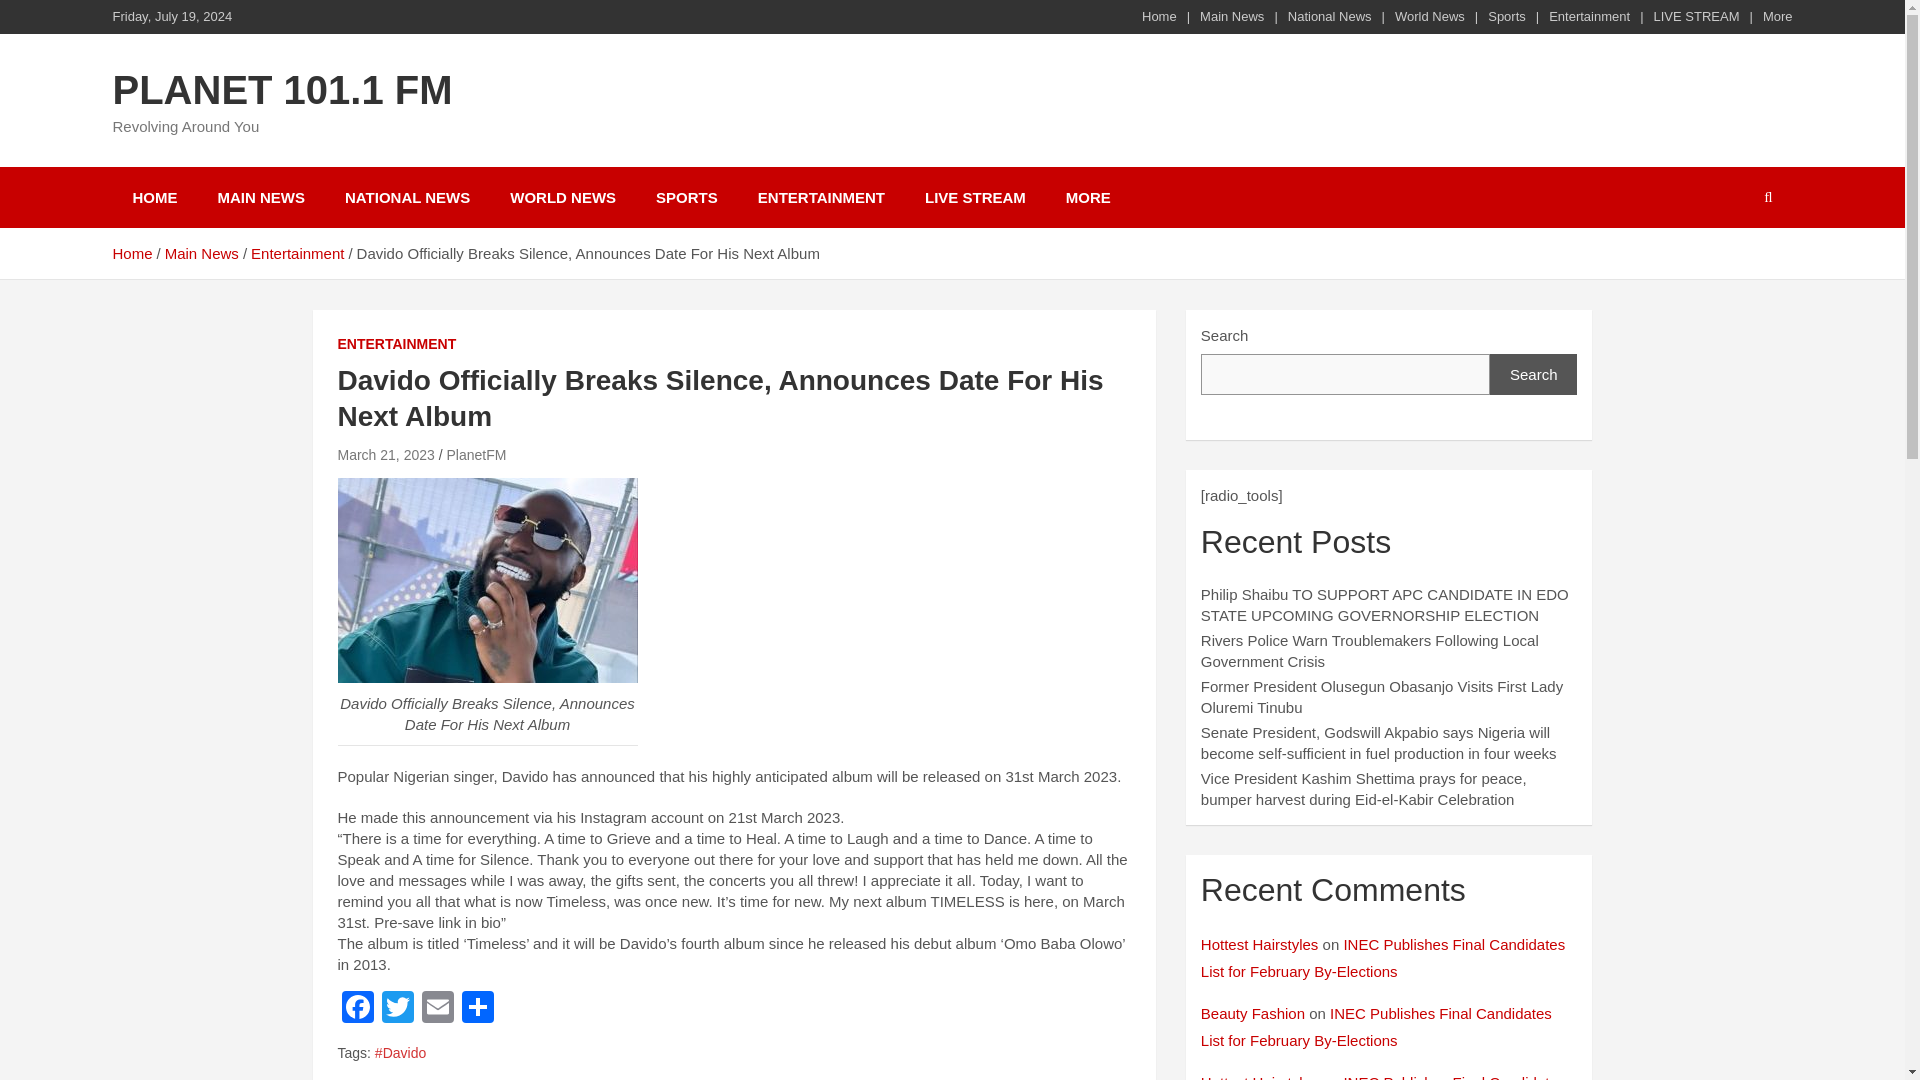 Image resolution: width=1920 pixels, height=1080 pixels. Describe the element at coordinates (478, 1010) in the screenshot. I see `Share` at that location.